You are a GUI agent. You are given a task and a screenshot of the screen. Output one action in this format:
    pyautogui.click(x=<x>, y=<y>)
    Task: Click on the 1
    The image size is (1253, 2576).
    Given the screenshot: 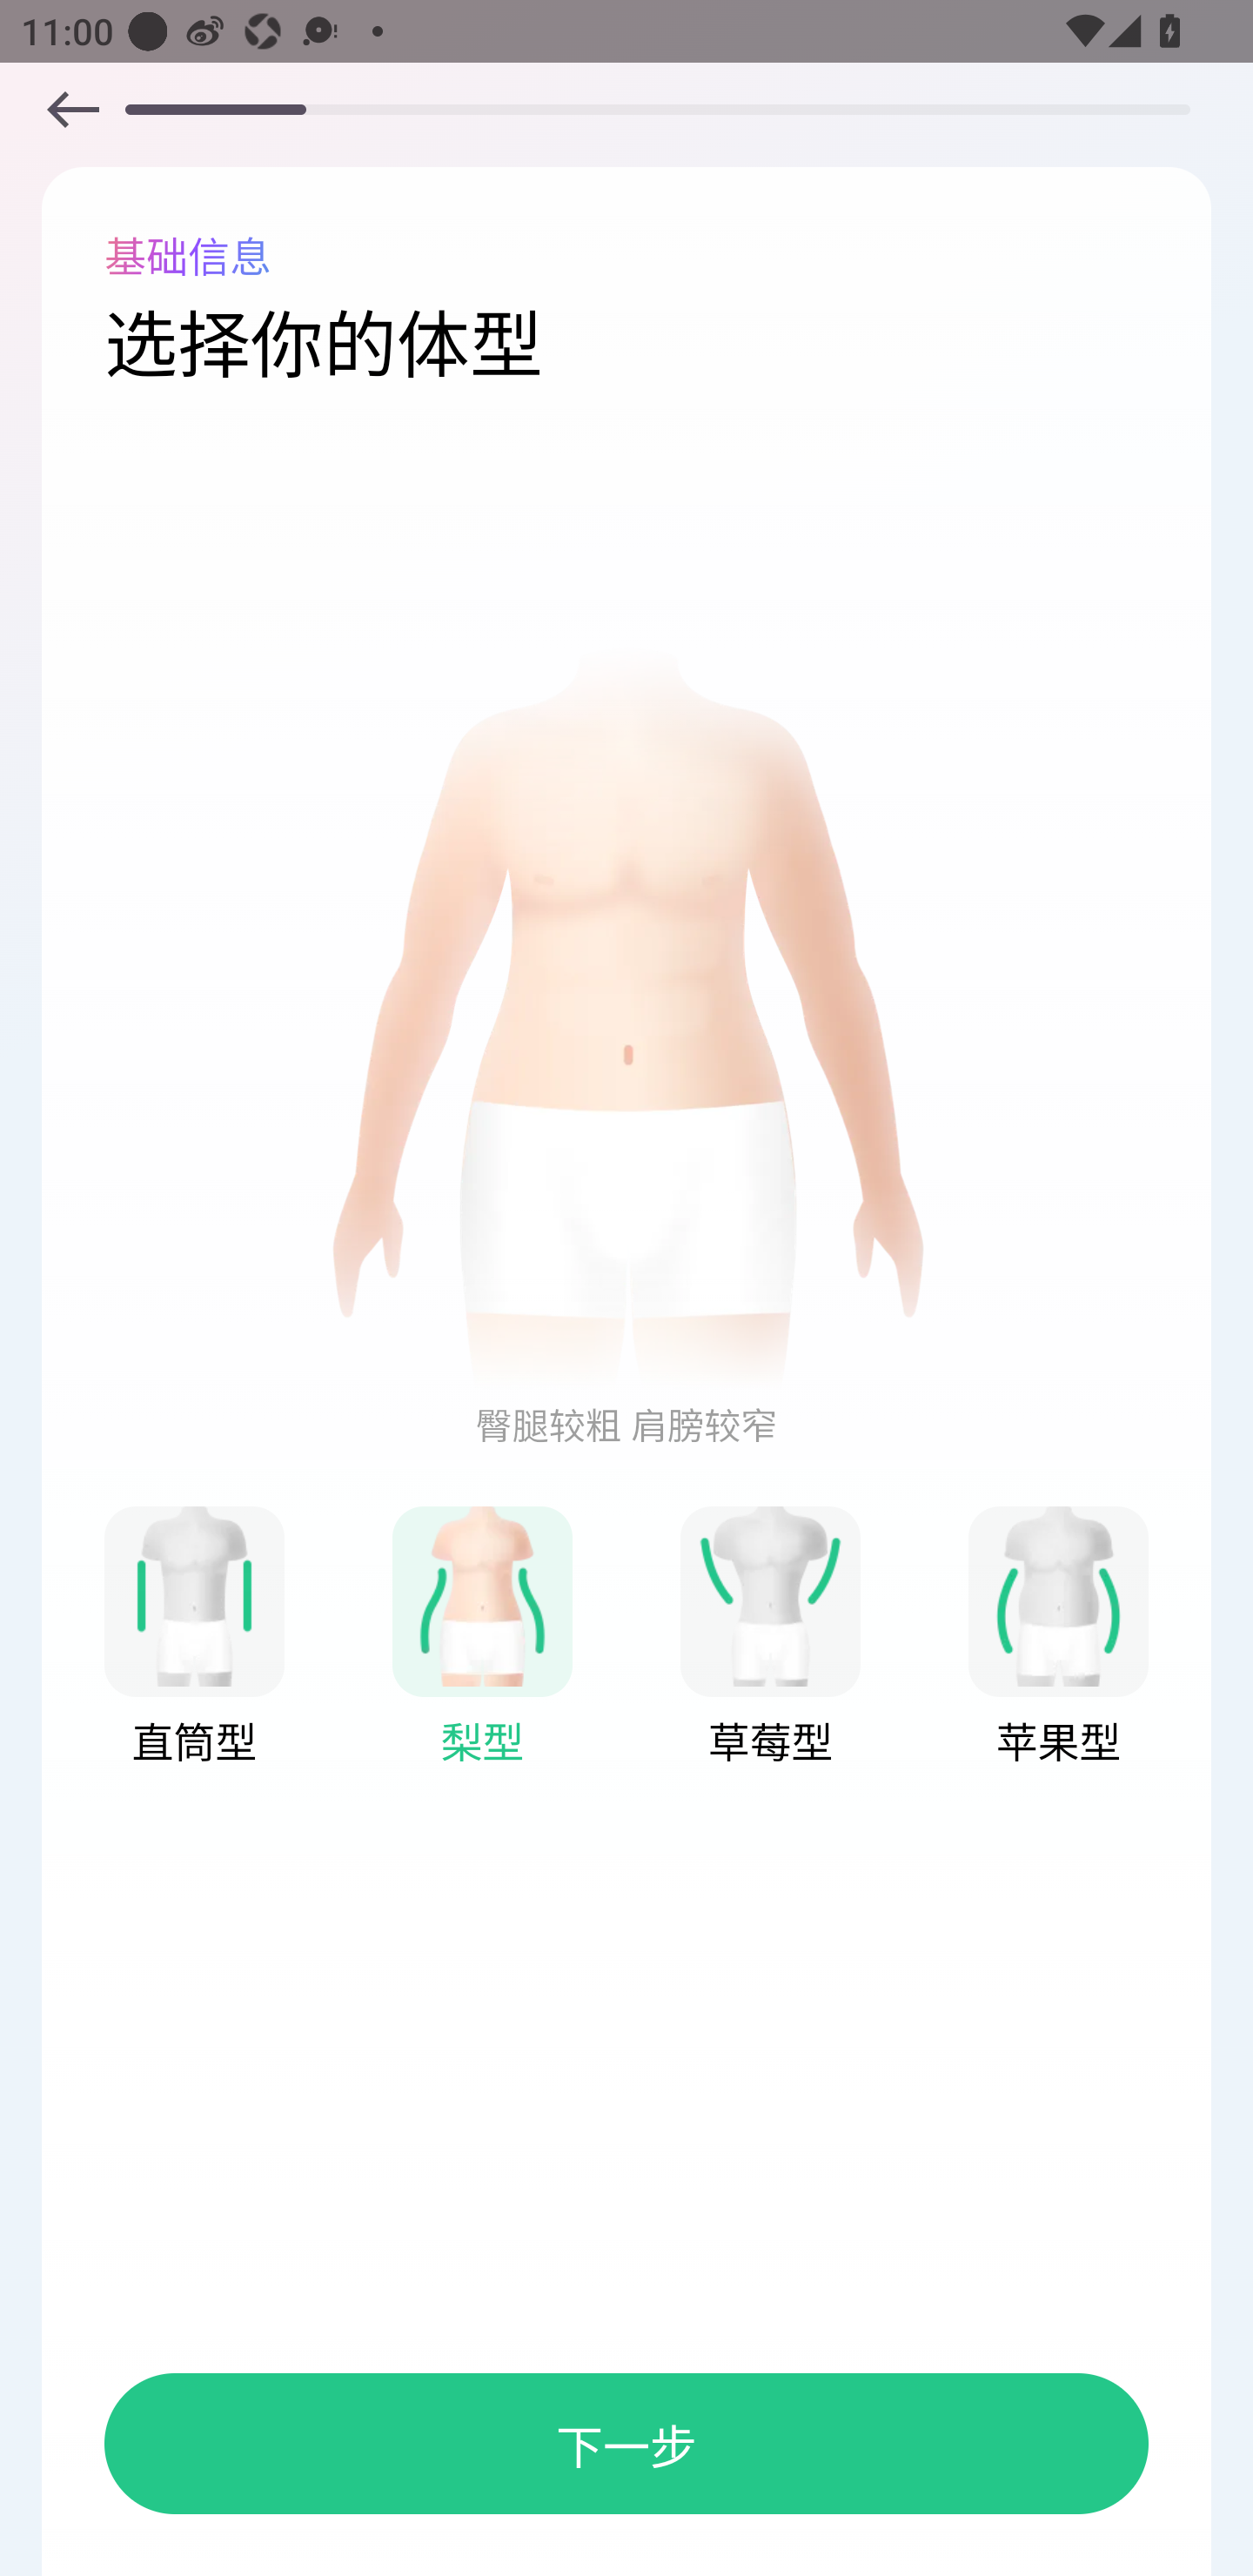 What is the action you would take?
    pyautogui.click(x=626, y=1016)
    